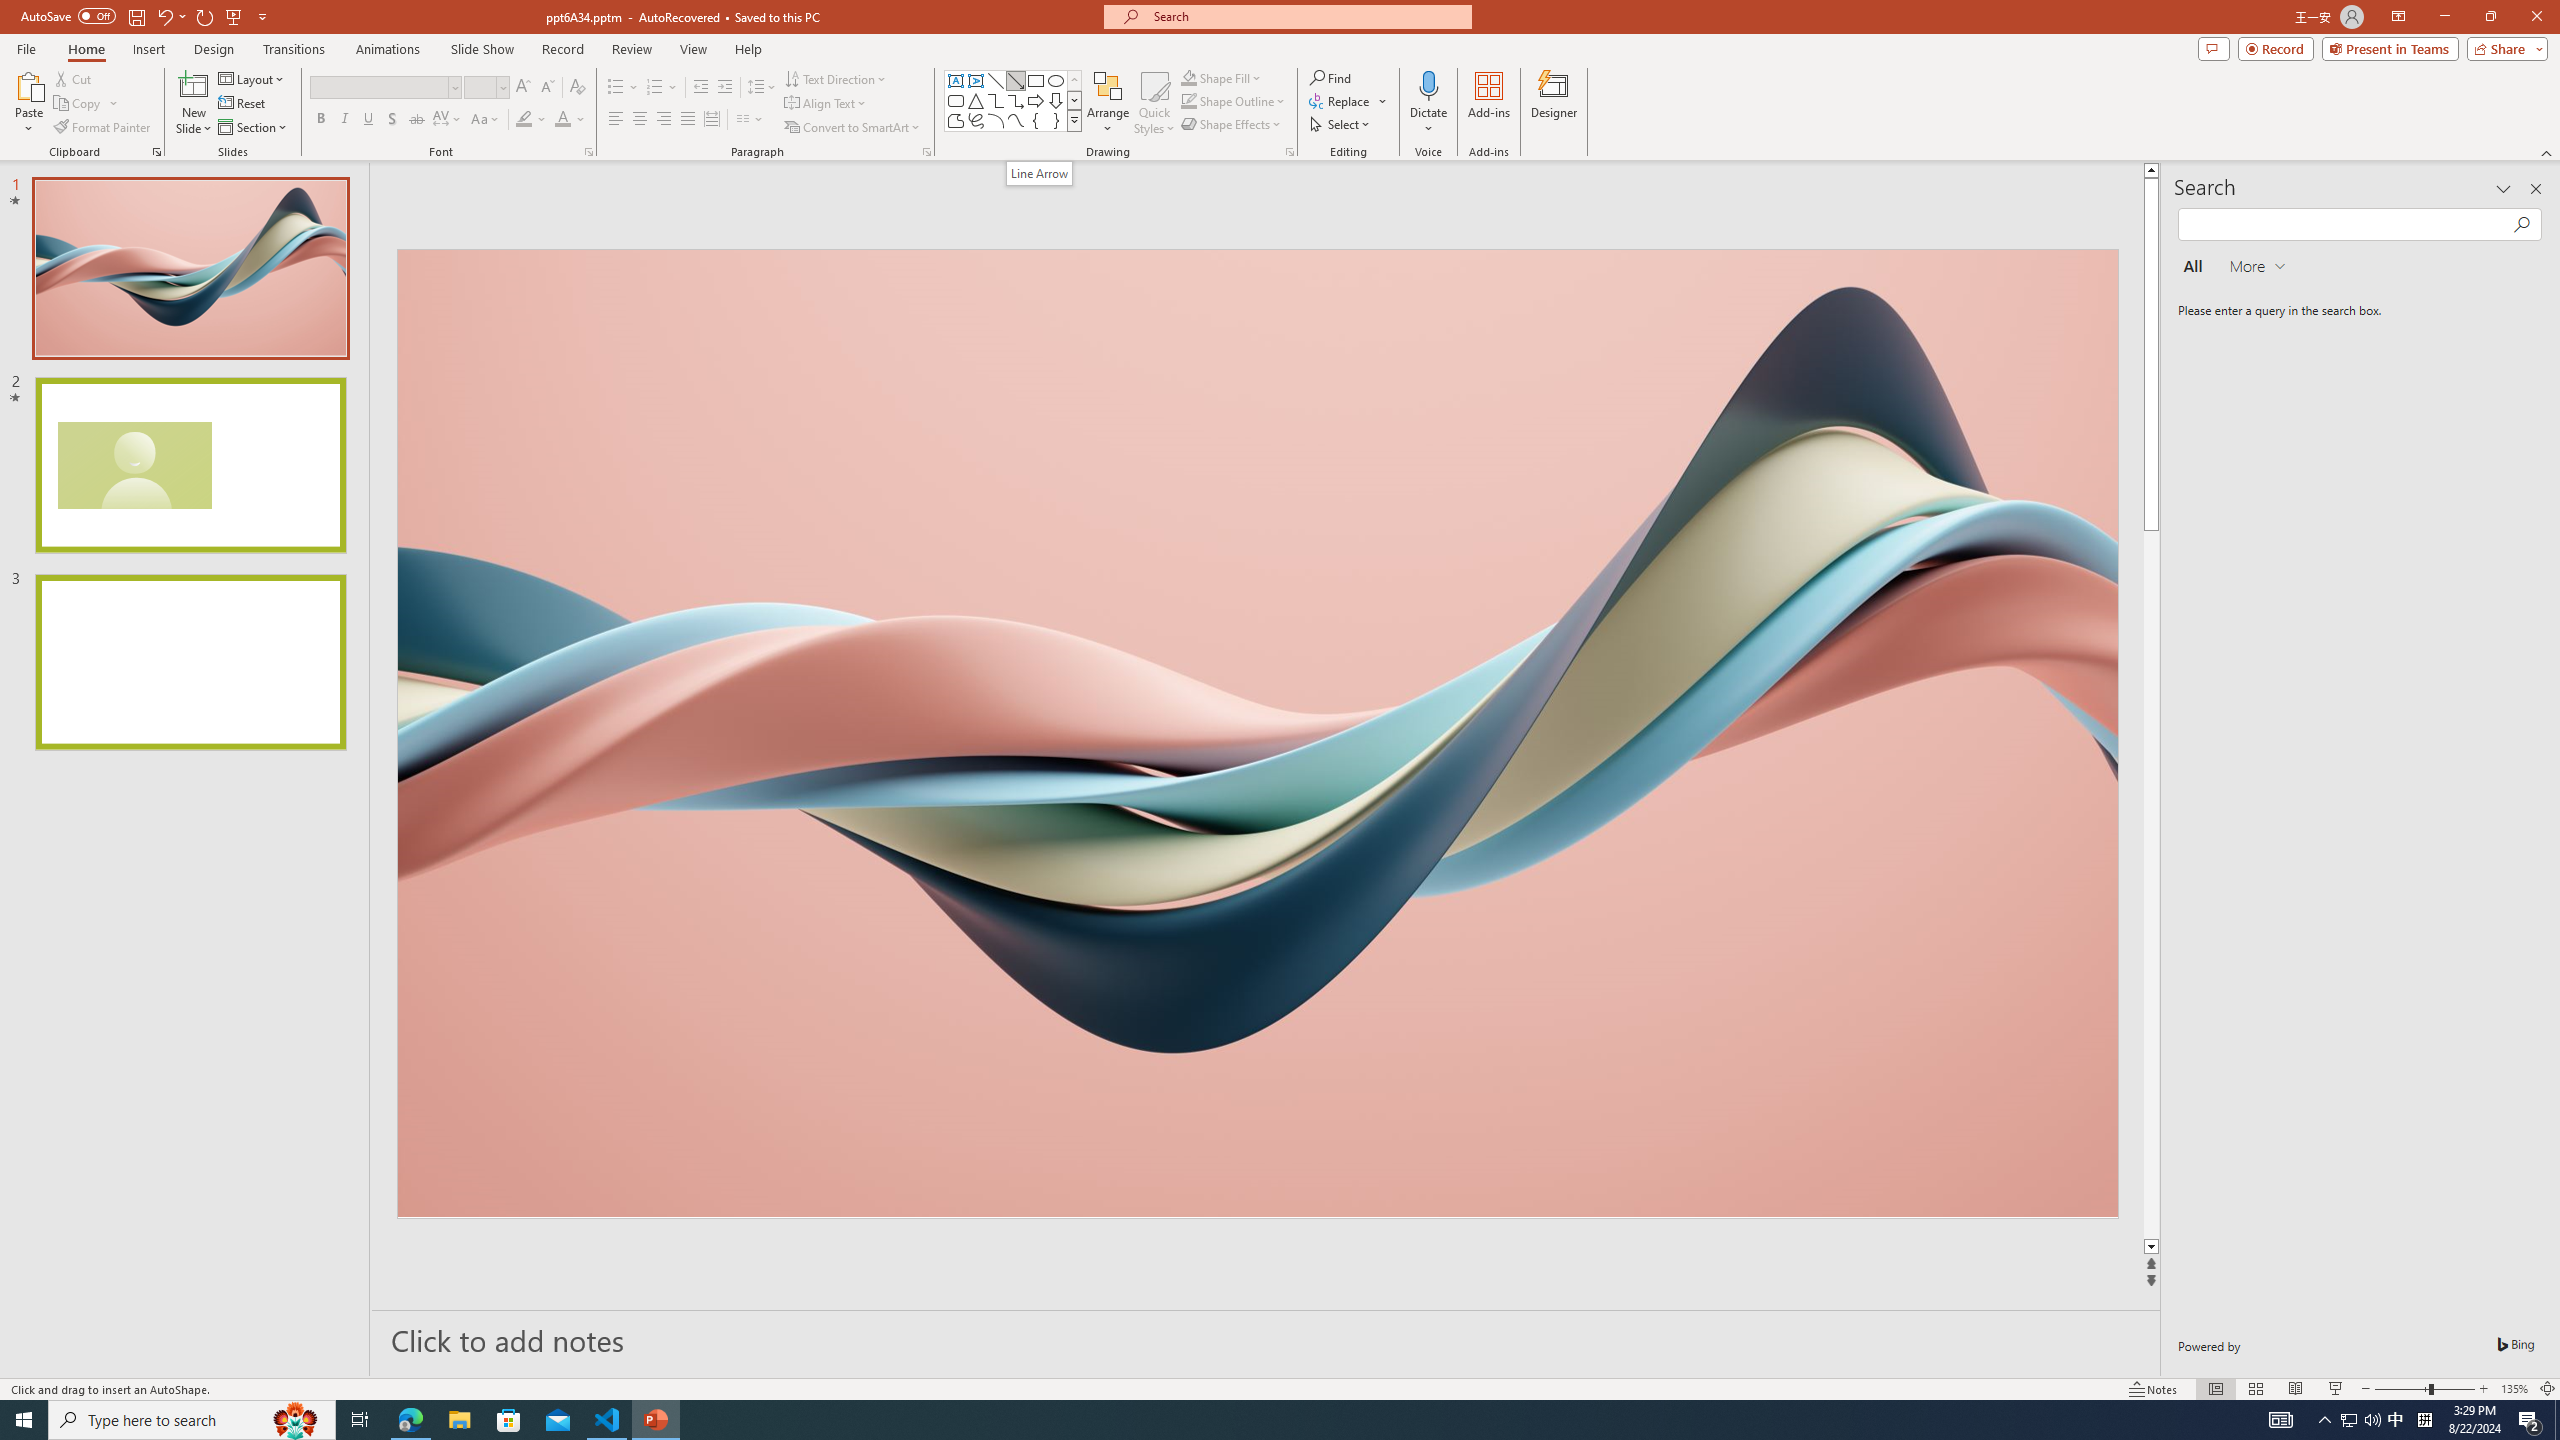  I want to click on Font, so click(384, 88).